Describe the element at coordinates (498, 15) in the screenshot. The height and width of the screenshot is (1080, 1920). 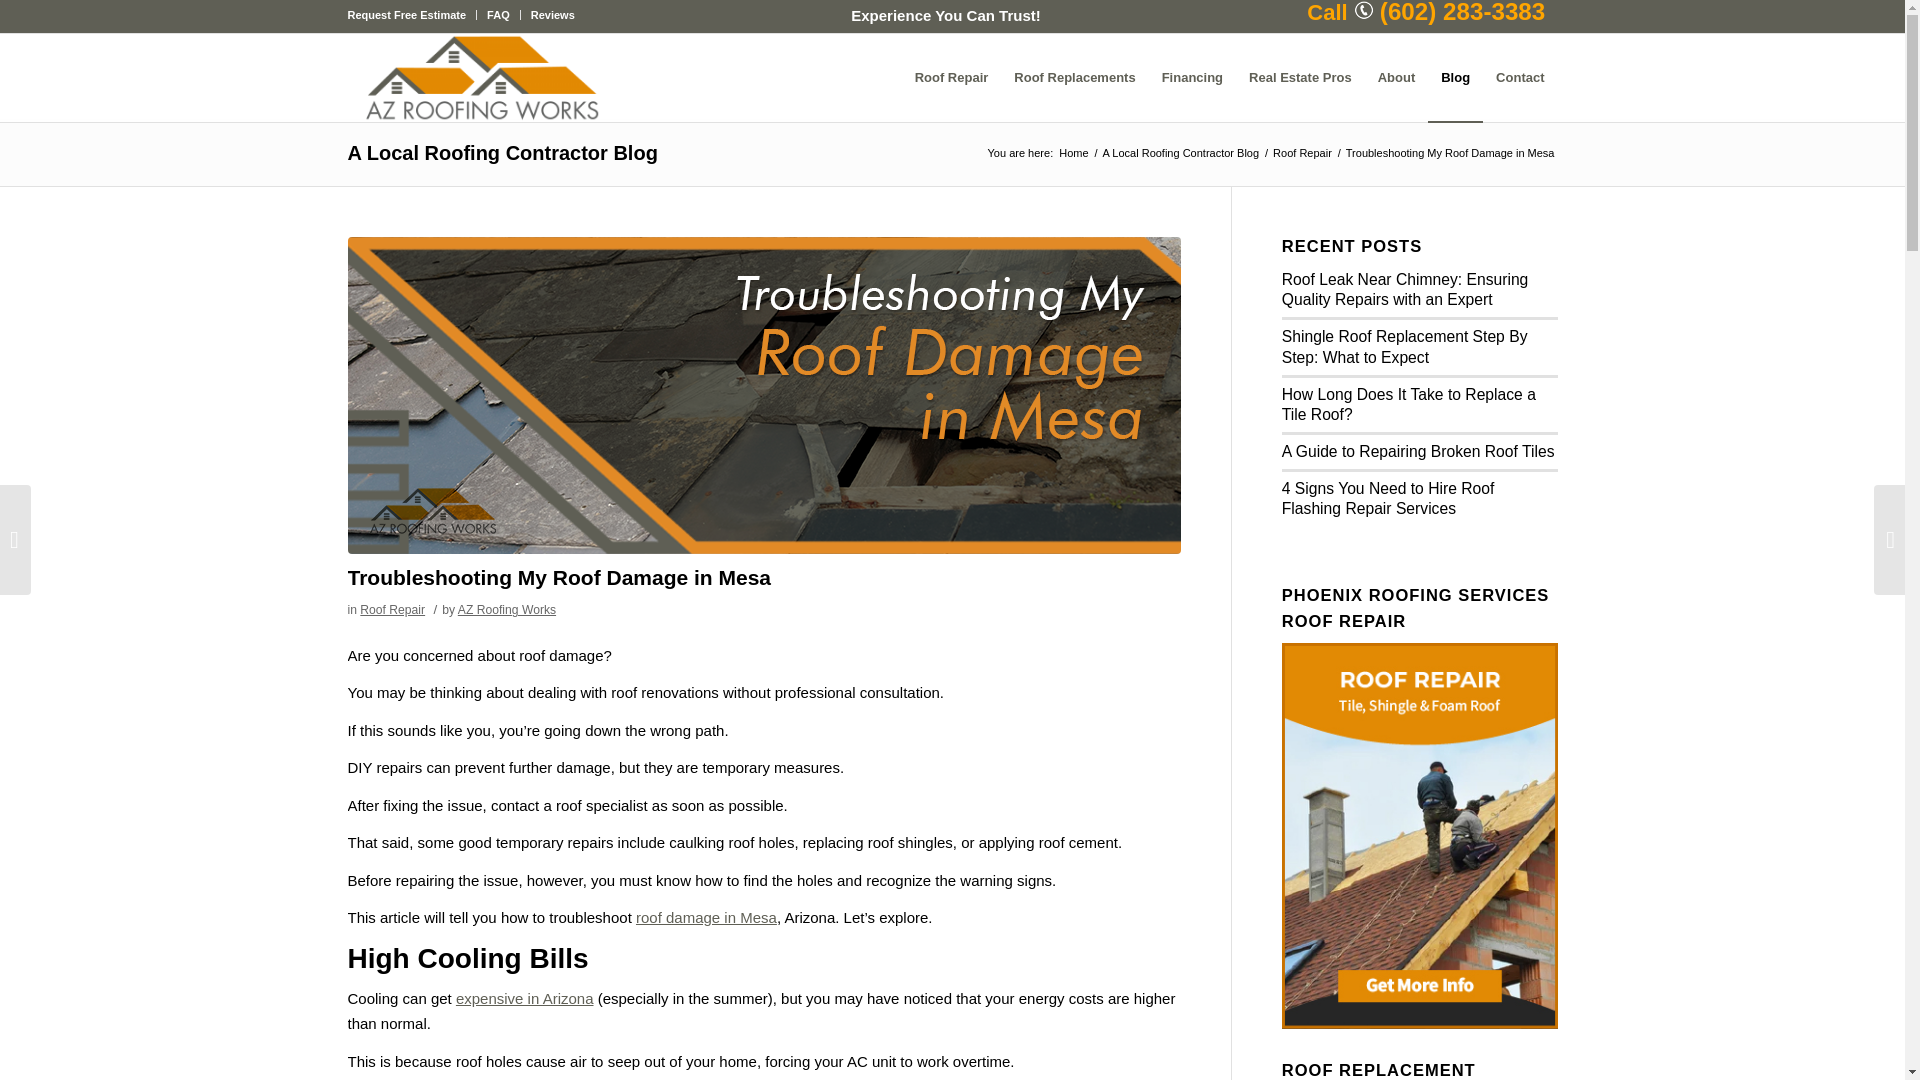
I see `FAQ` at that location.